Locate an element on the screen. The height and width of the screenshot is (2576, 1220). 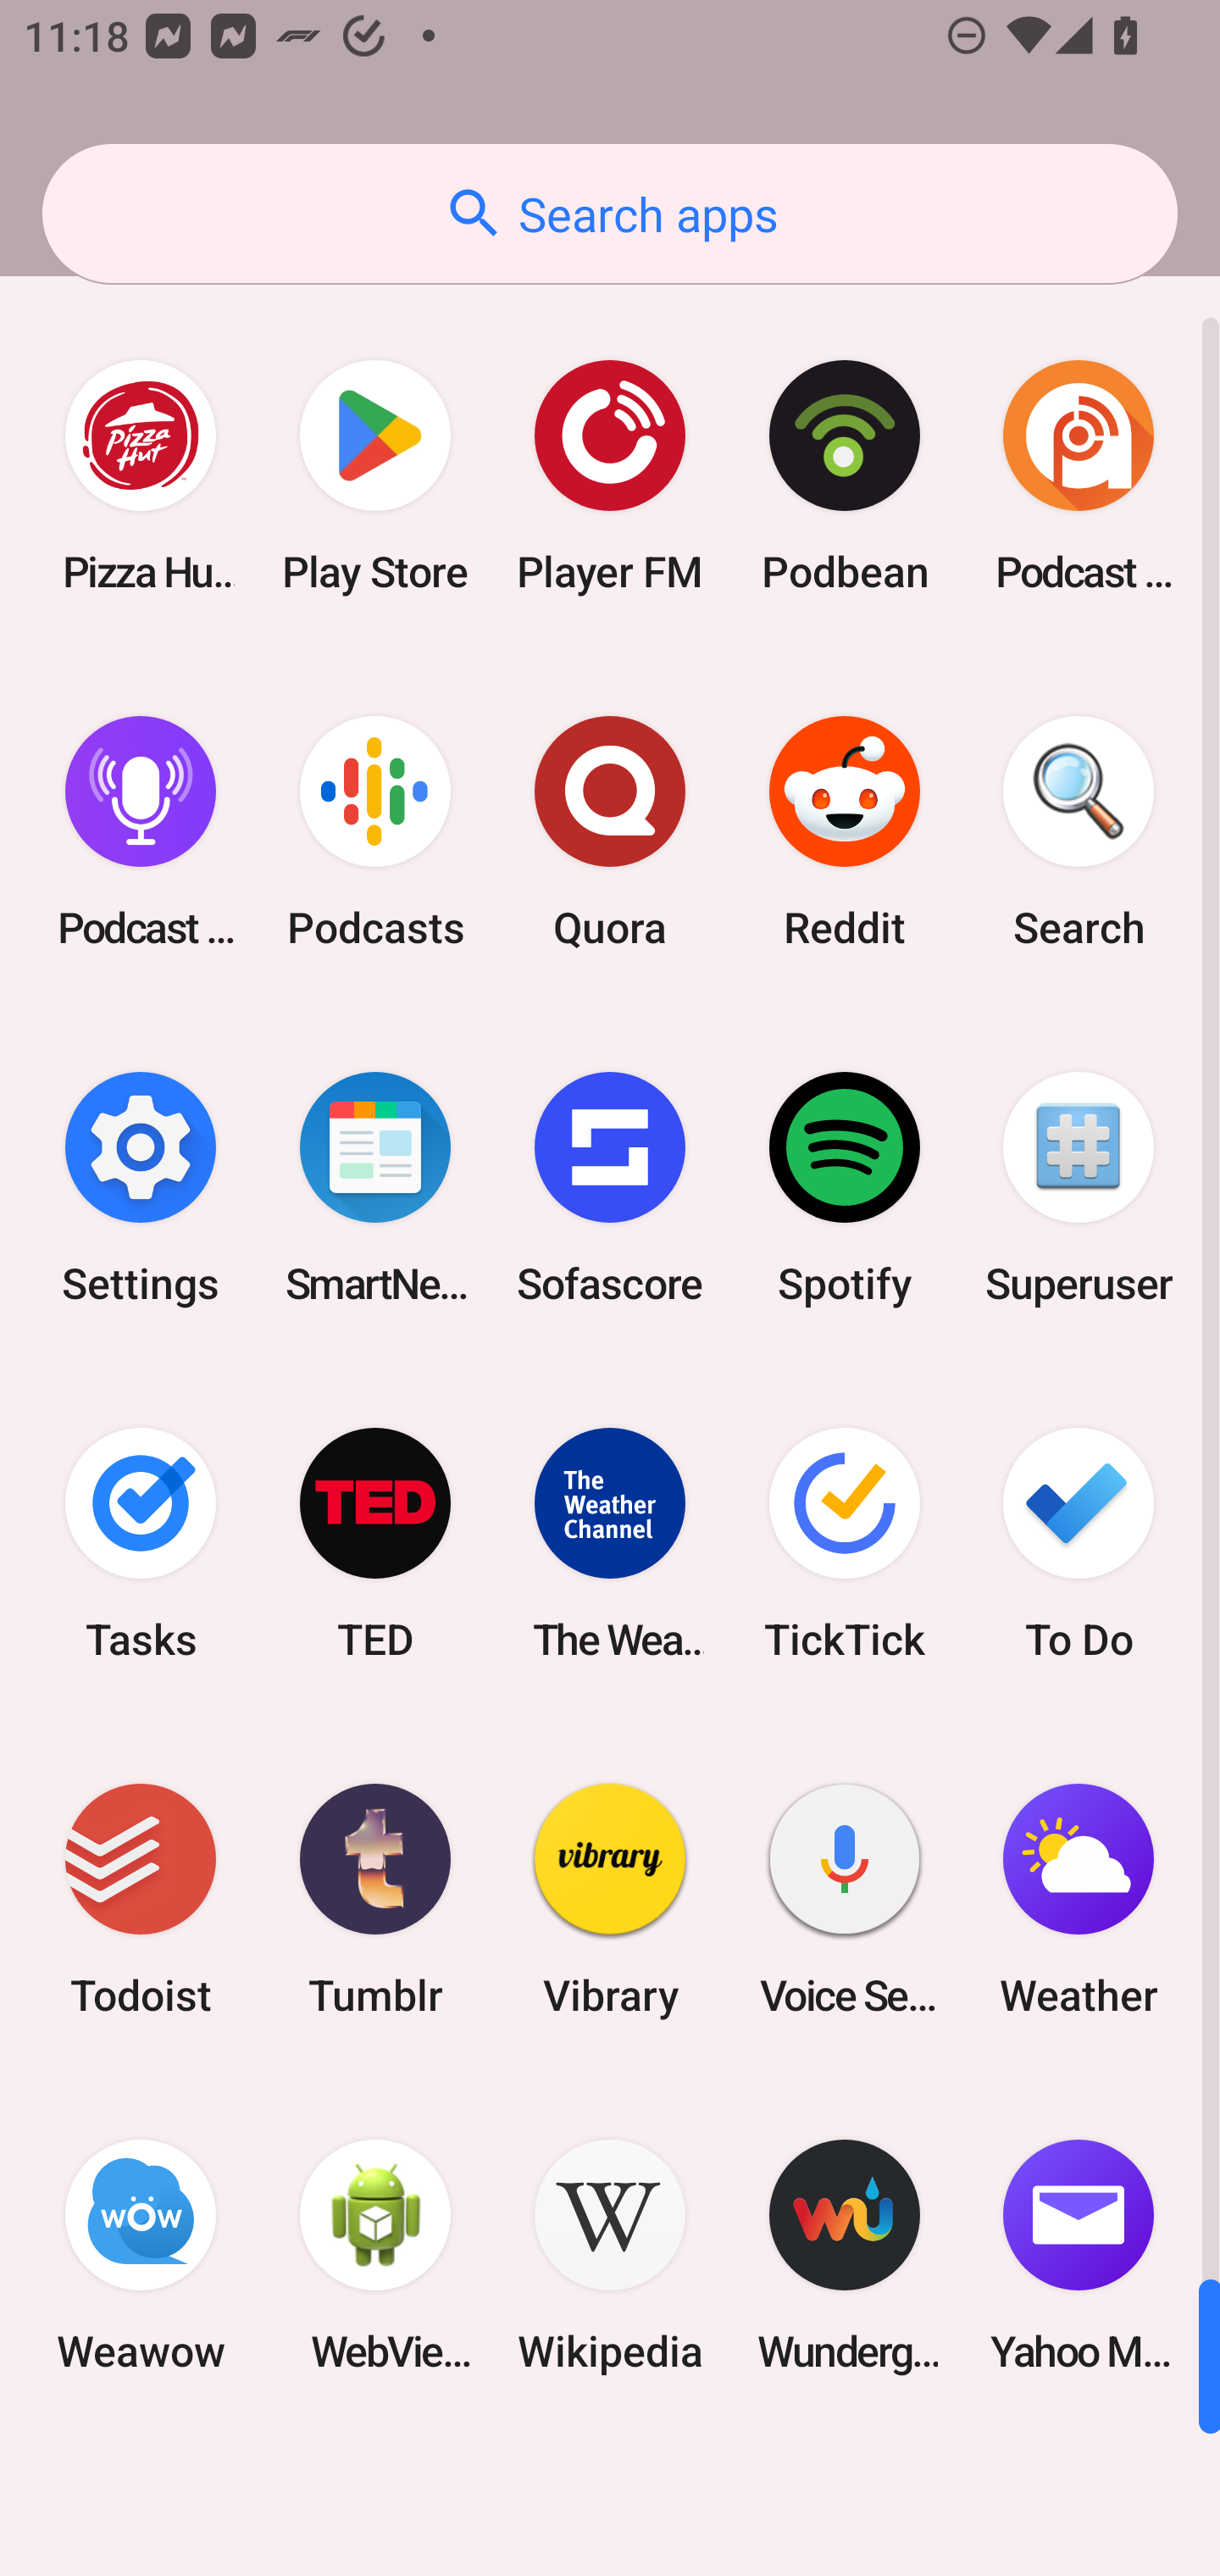
Voice Search is located at coordinates (844, 1900).